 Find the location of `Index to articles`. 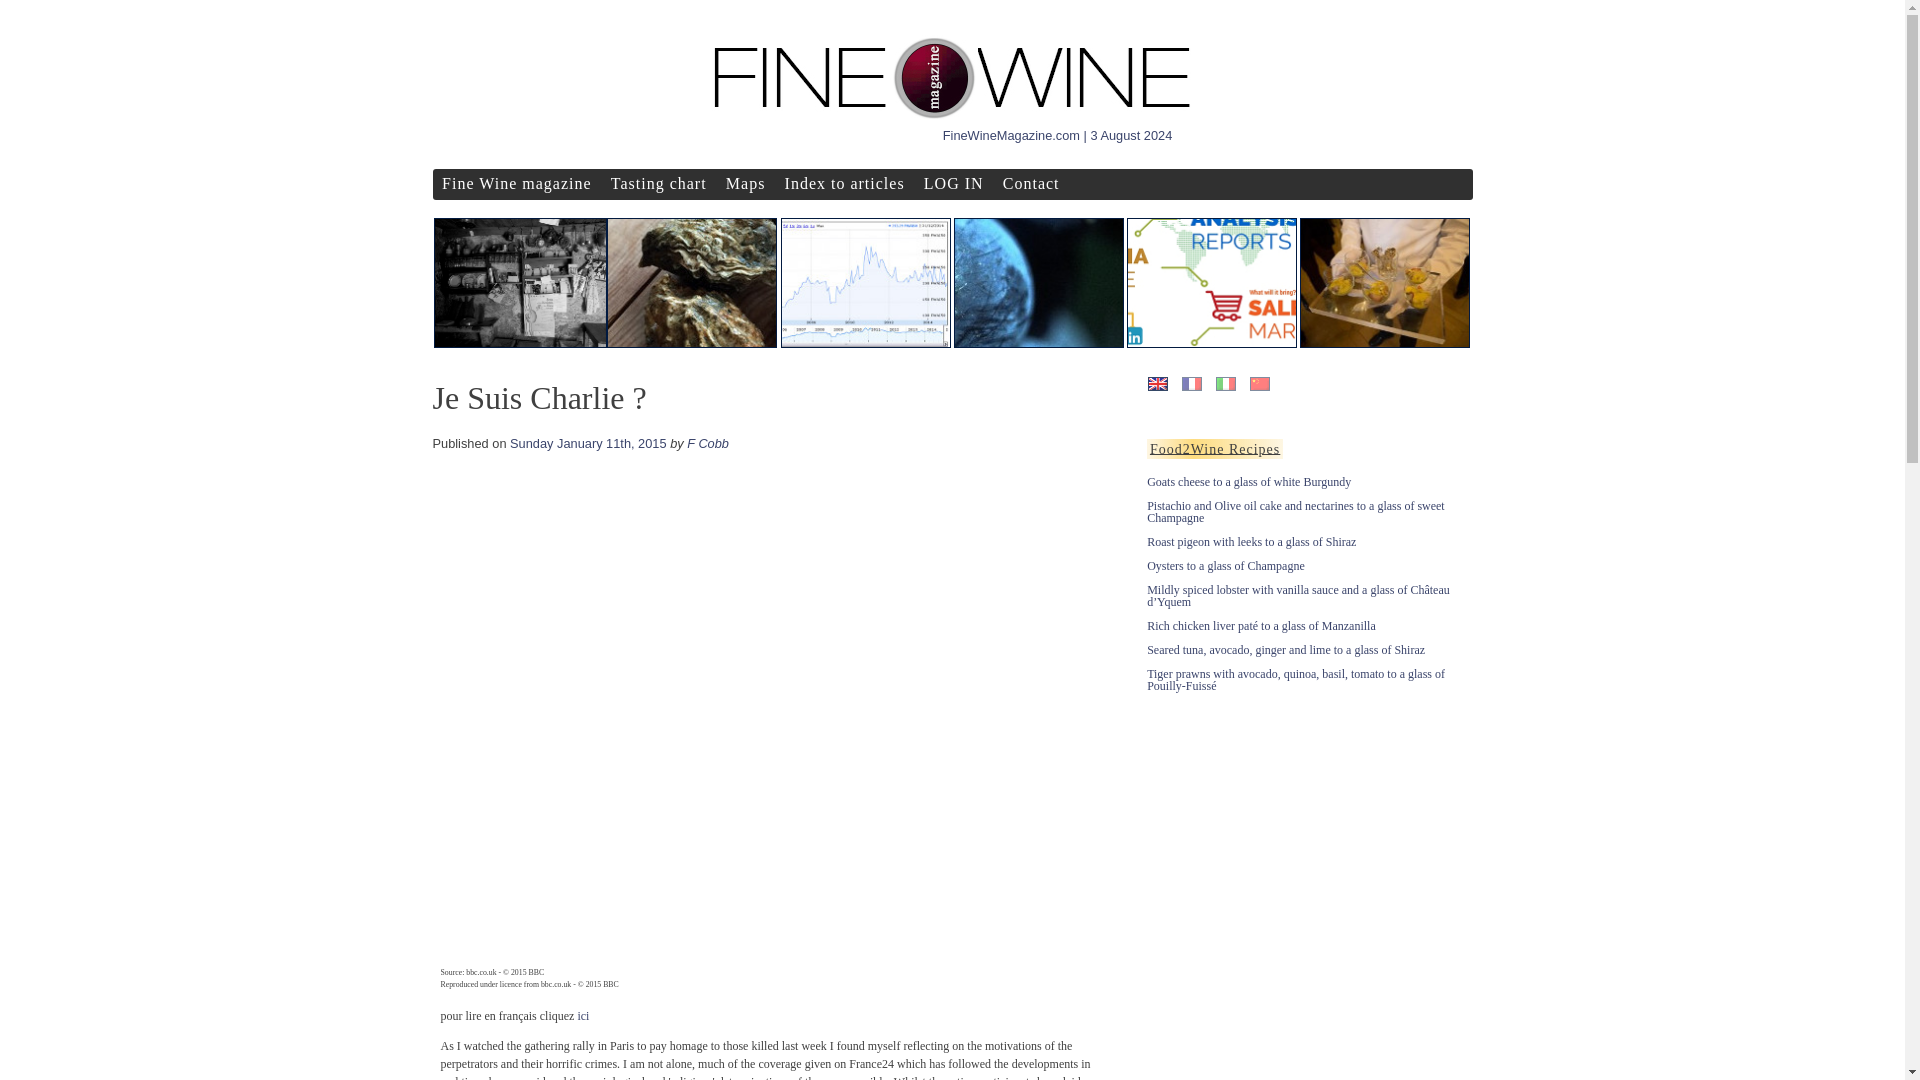

Index to articles is located at coordinates (844, 183).